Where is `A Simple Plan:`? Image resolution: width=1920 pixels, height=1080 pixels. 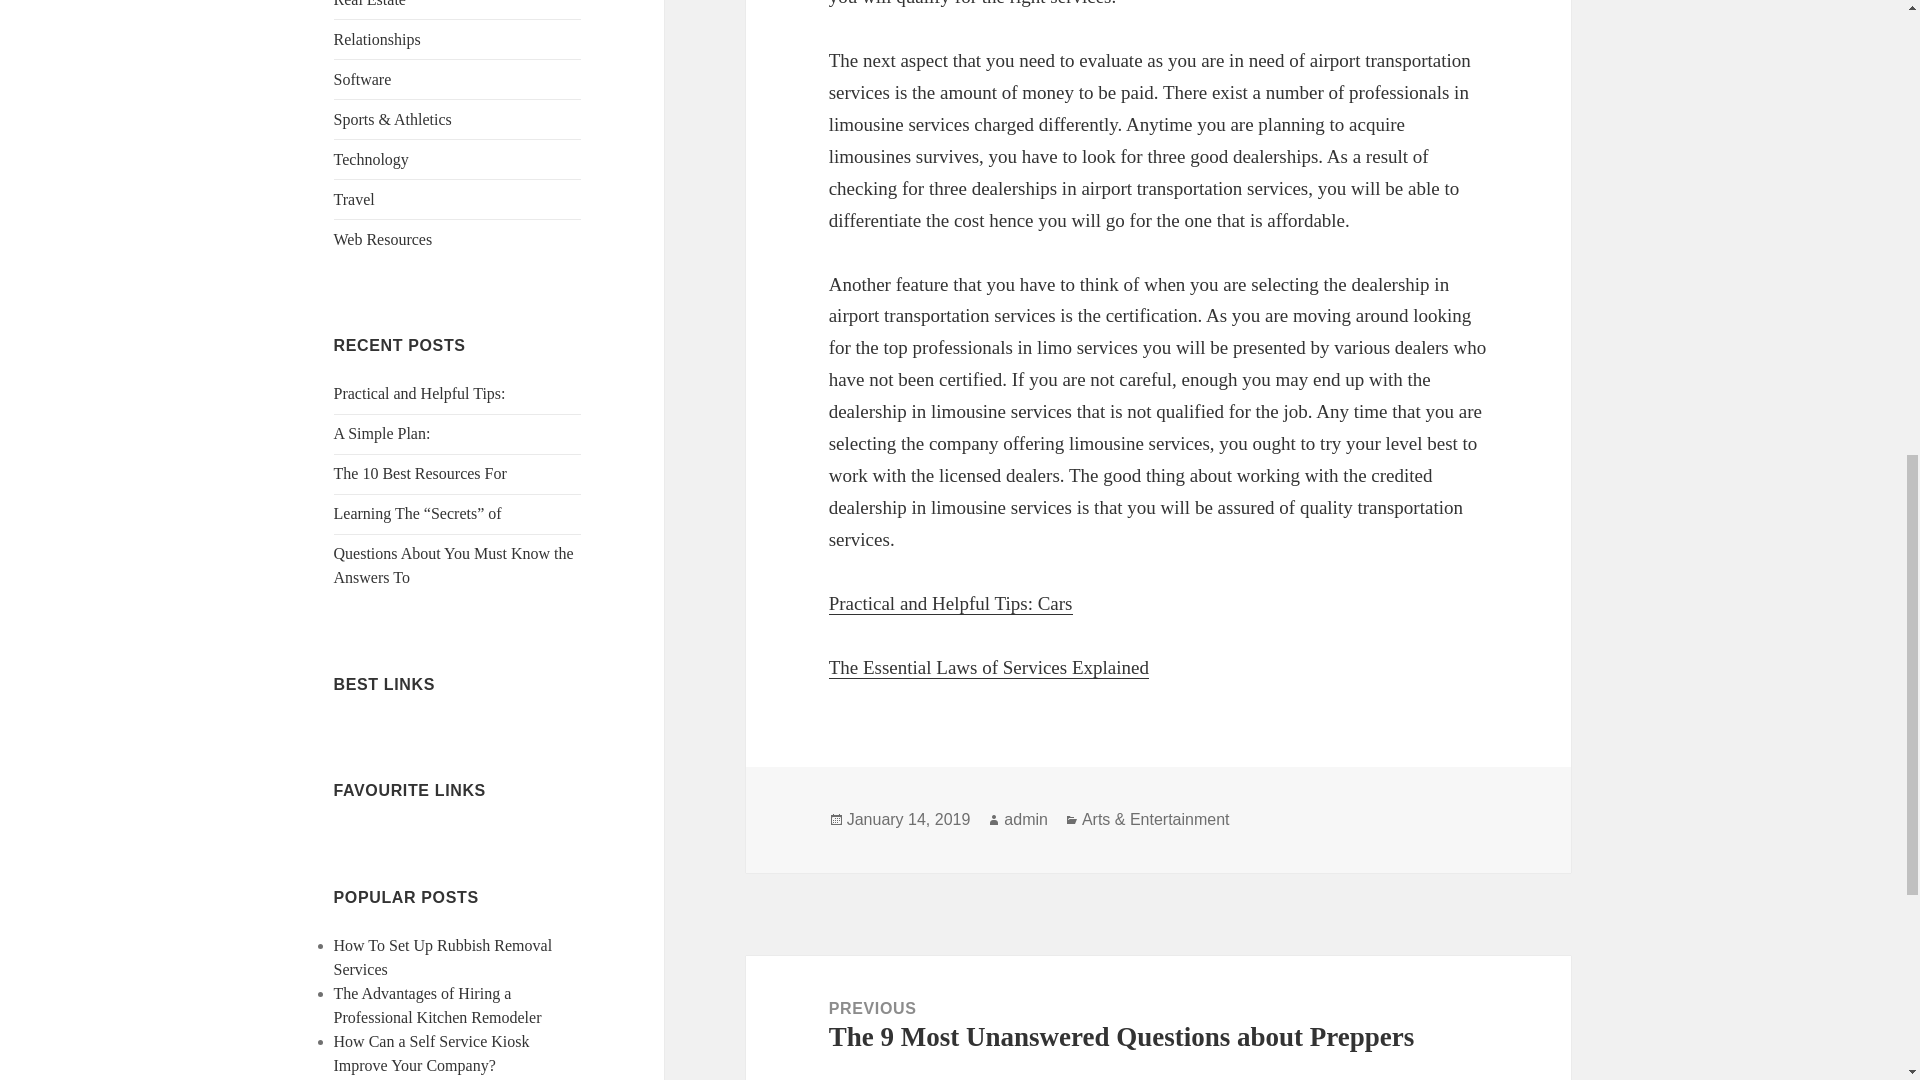 A Simple Plan: is located at coordinates (382, 433).